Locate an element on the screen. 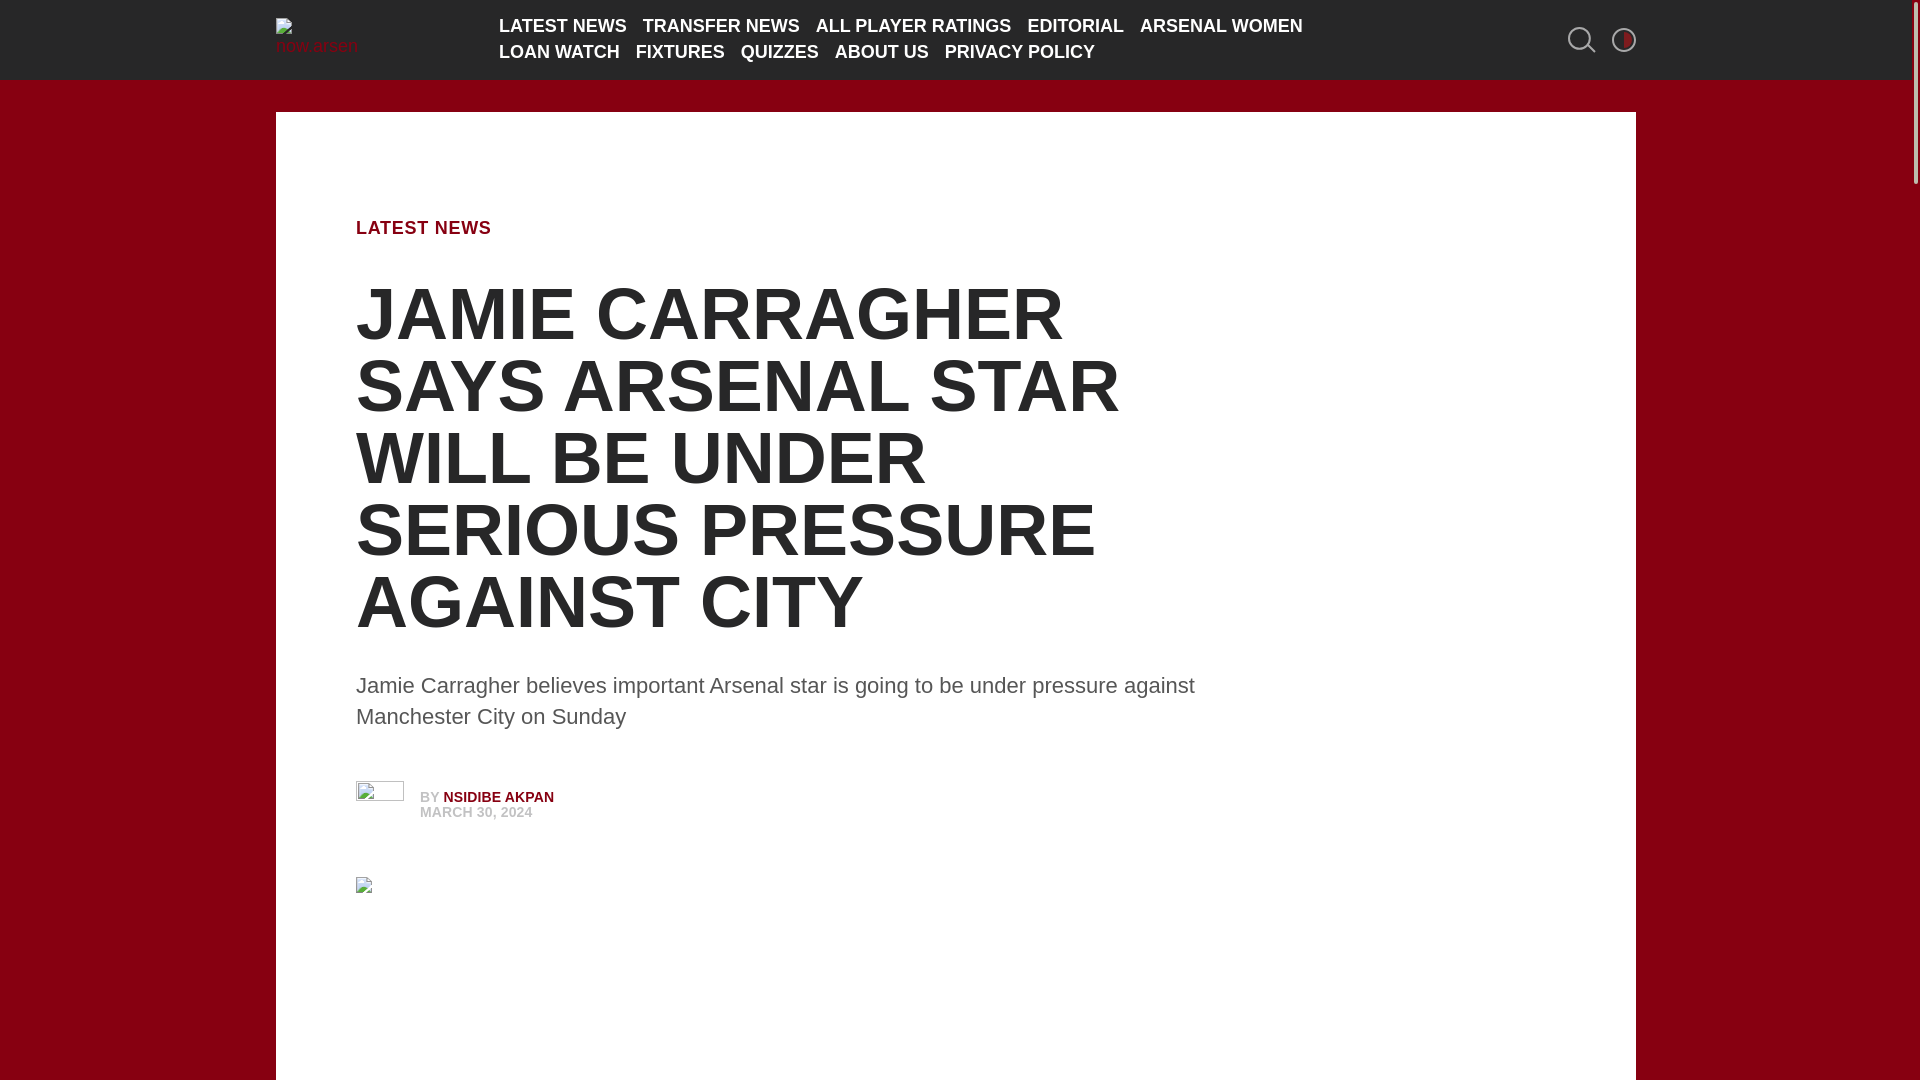 The image size is (1920, 1080). ARSENAL WOMEN is located at coordinates (1222, 26).